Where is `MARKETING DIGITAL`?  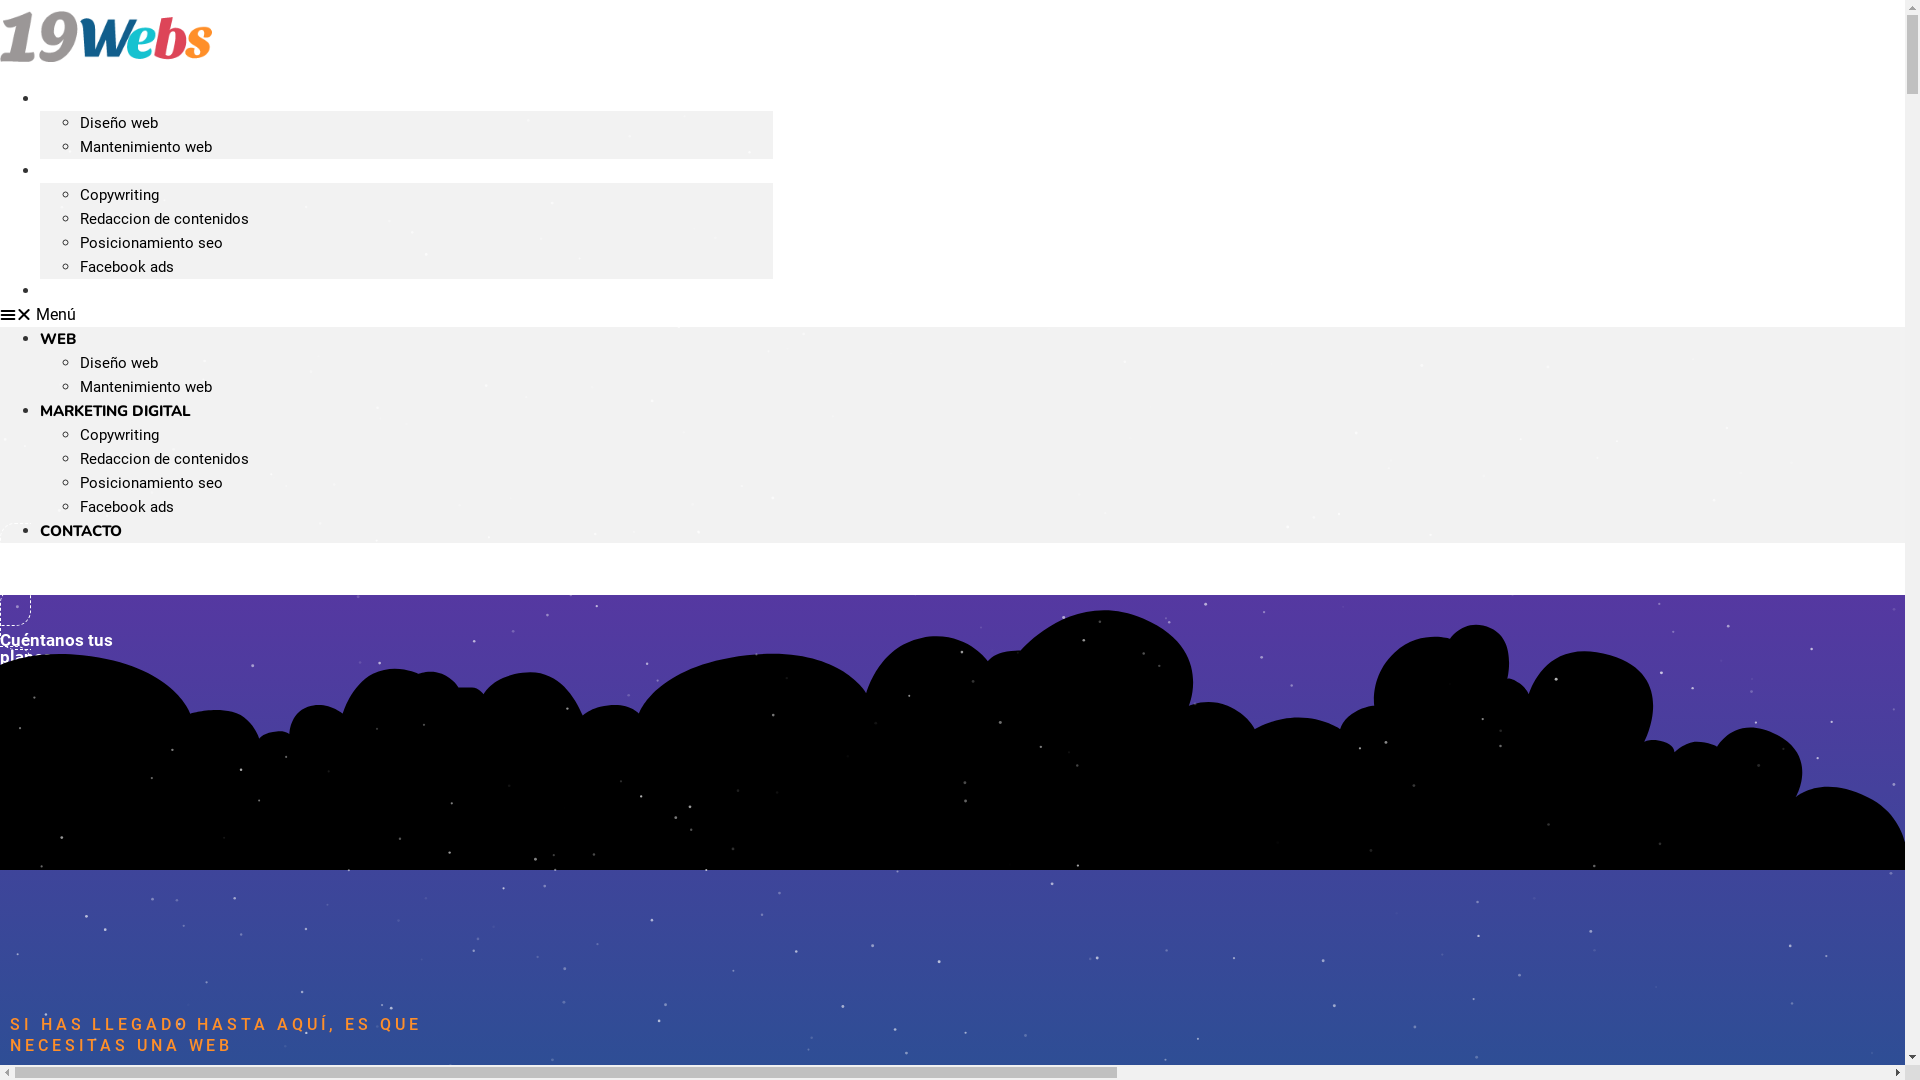 MARKETING DIGITAL is located at coordinates (112, 172).